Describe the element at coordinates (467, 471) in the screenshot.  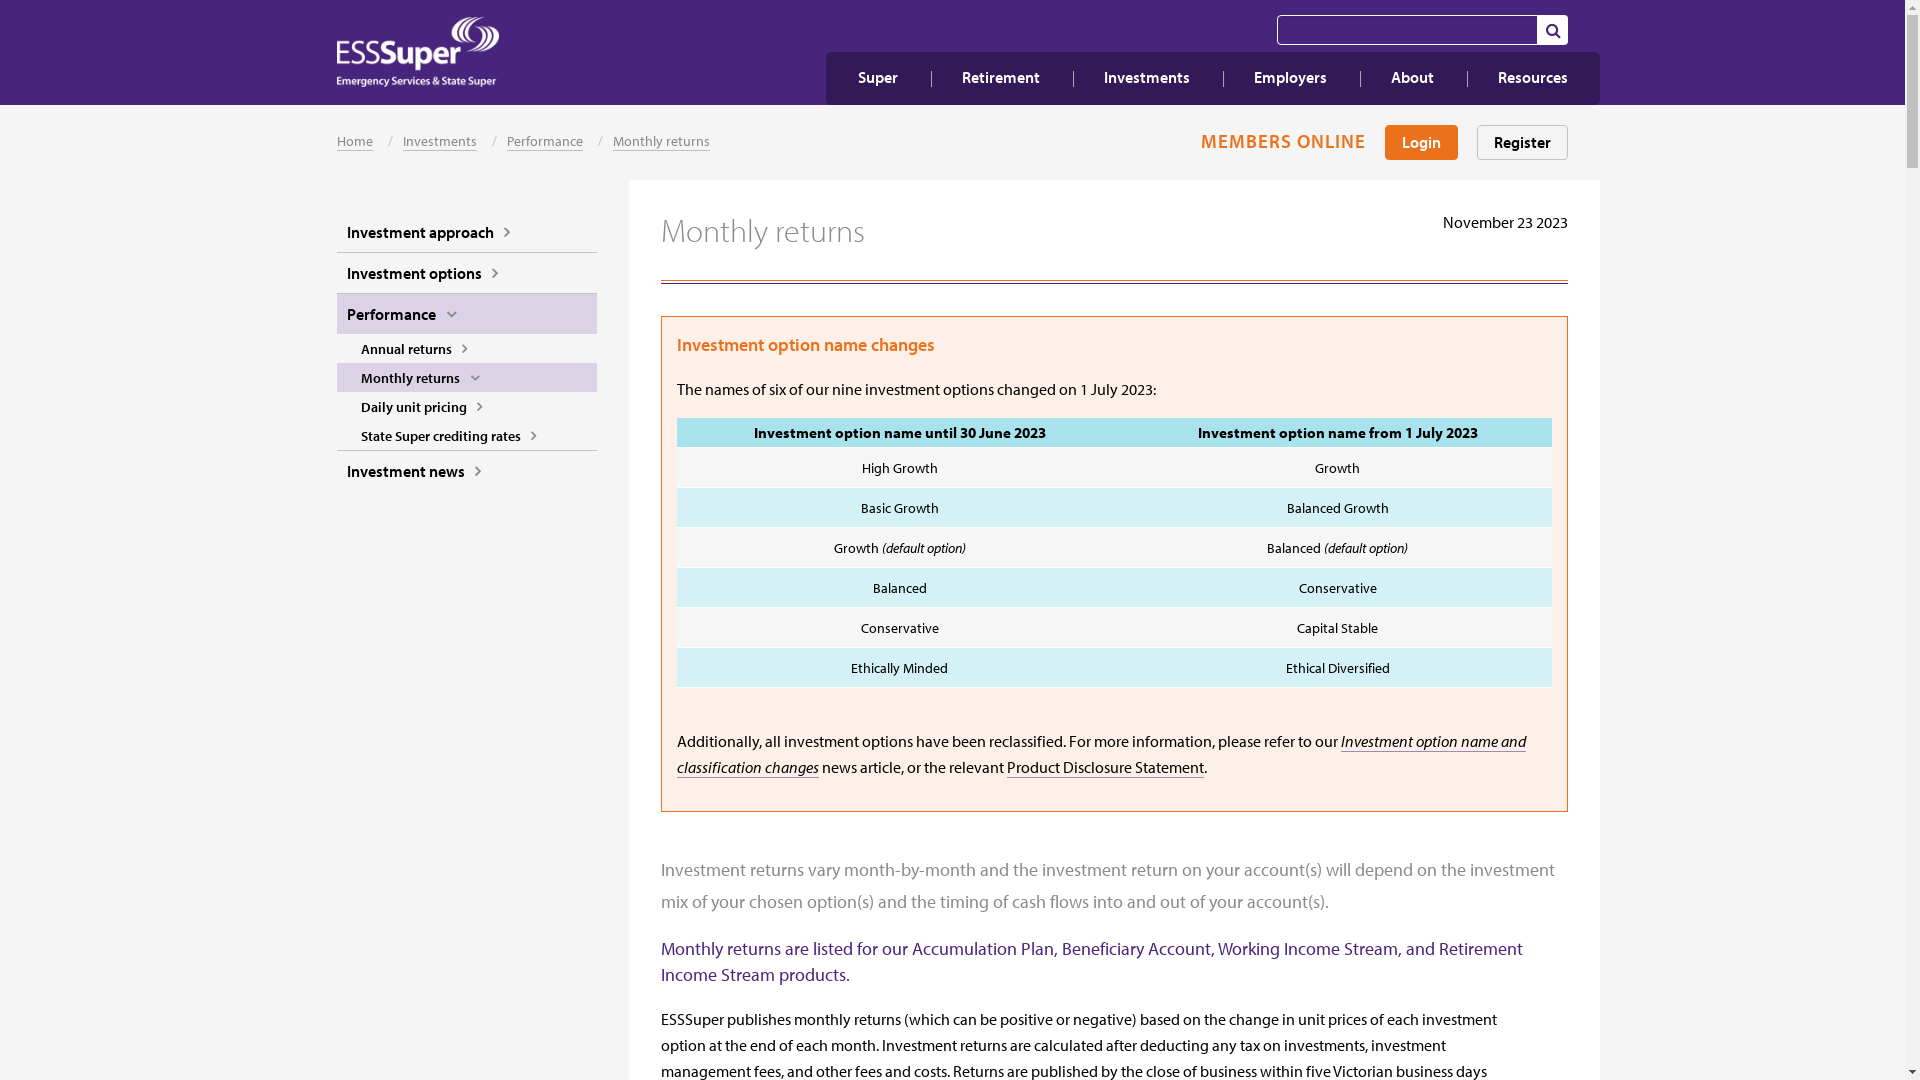
I see `Investment news` at that location.